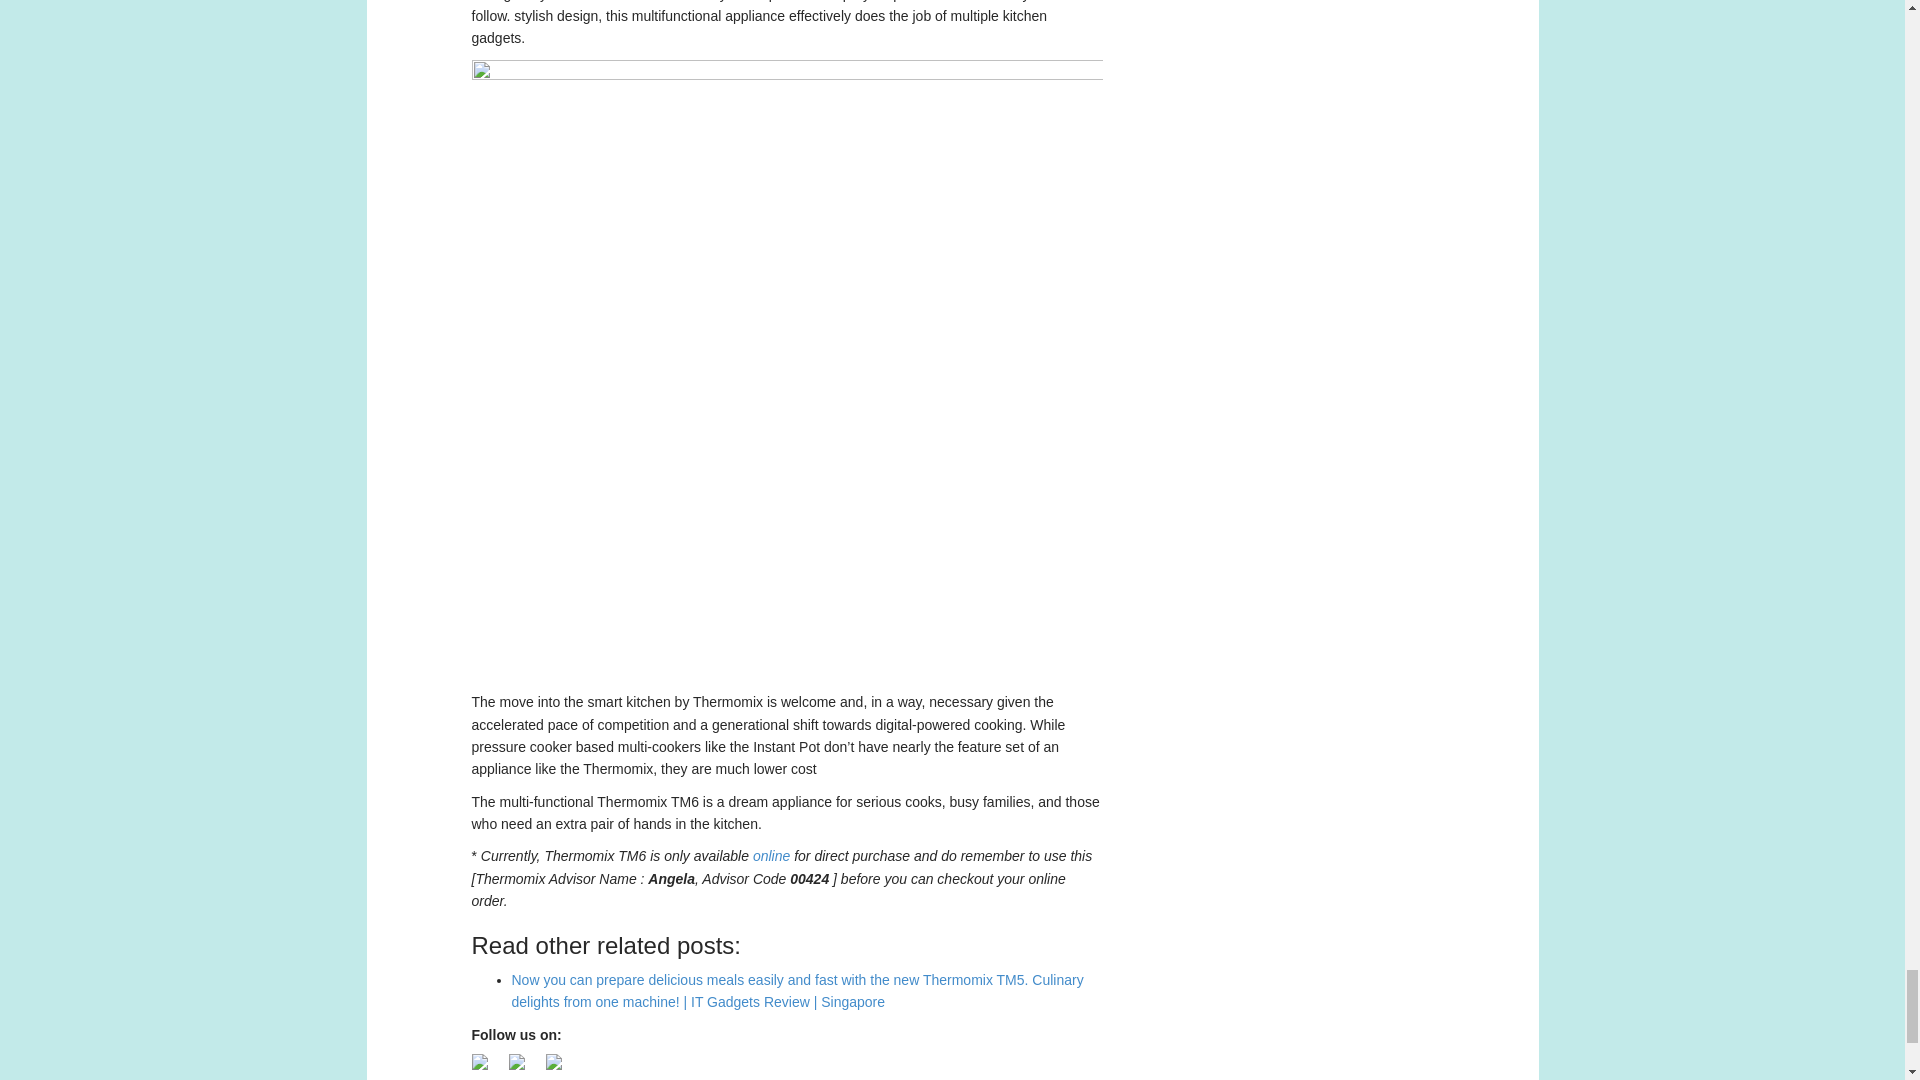  What do you see at coordinates (516, 1062) in the screenshot?
I see `Follow us on Twitter` at bounding box center [516, 1062].